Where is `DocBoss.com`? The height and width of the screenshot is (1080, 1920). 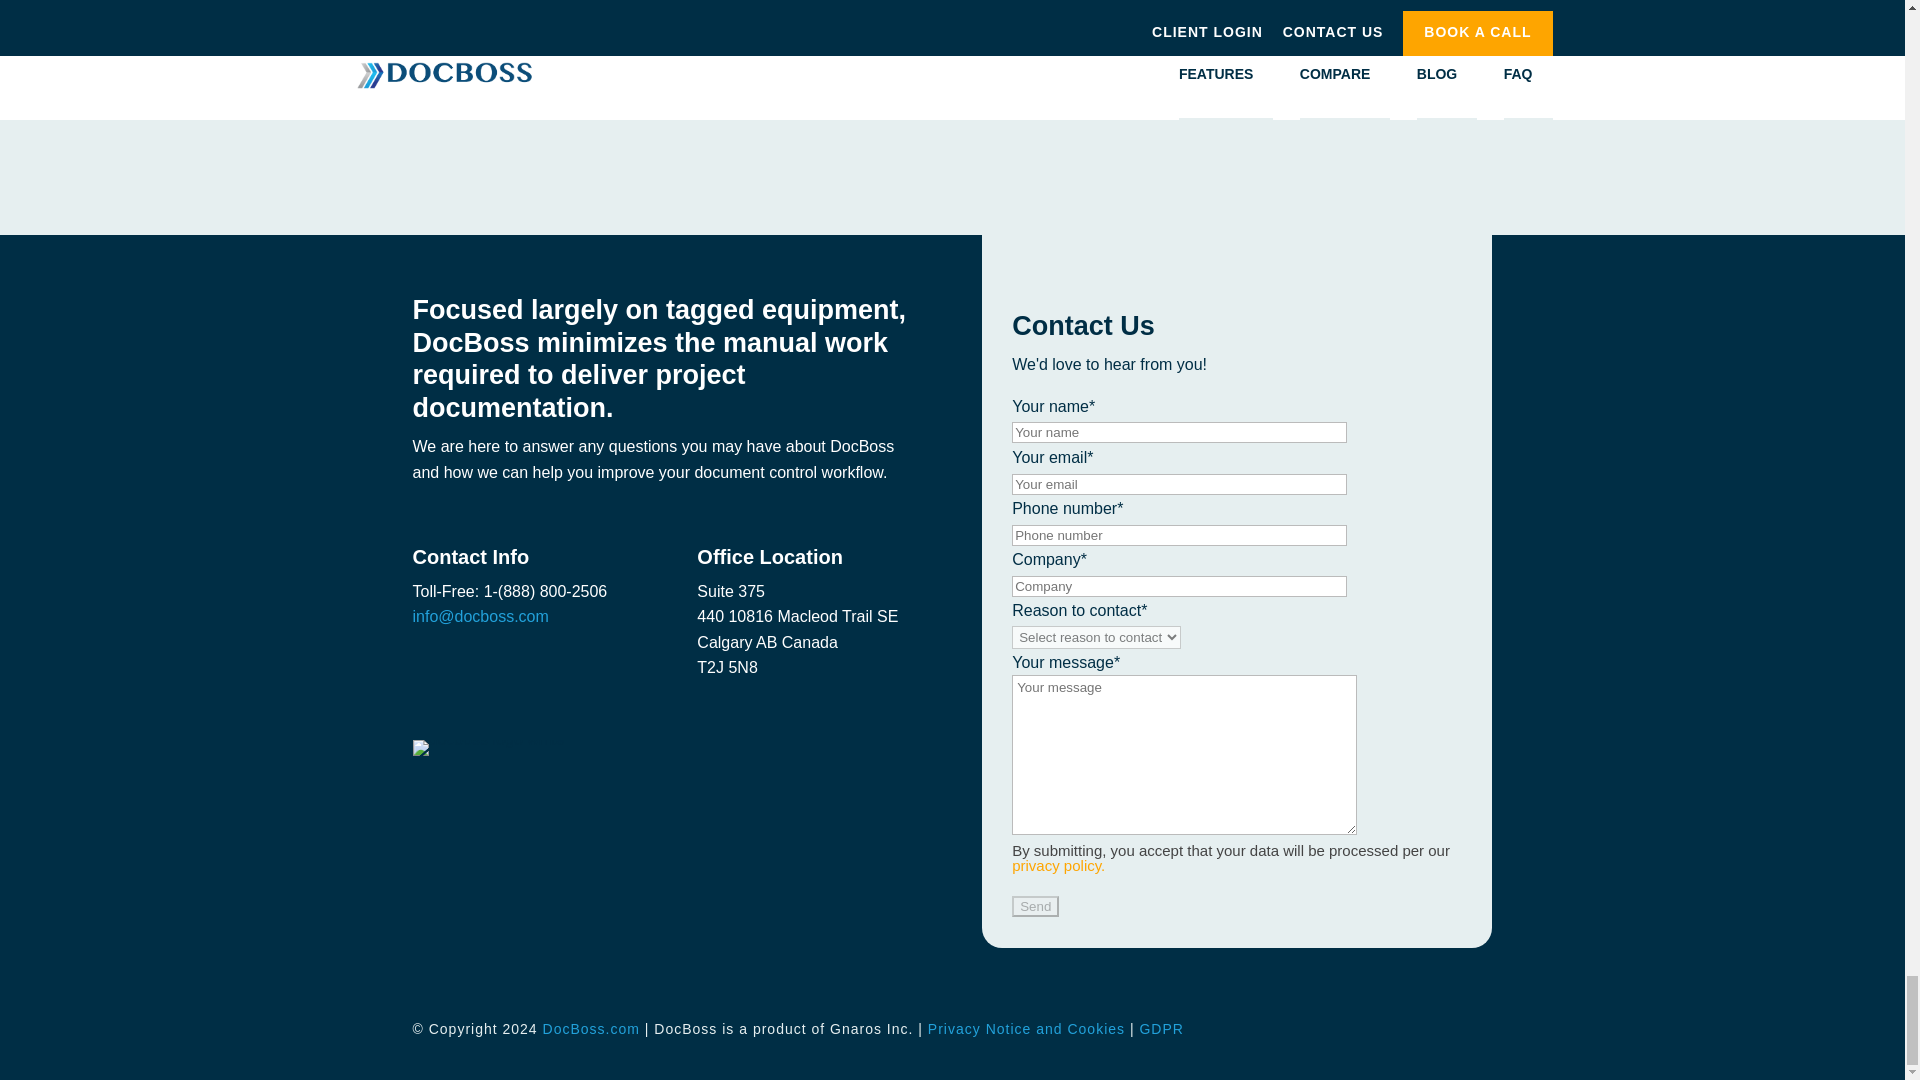 DocBoss.com is located at coordinates (588, 1028).